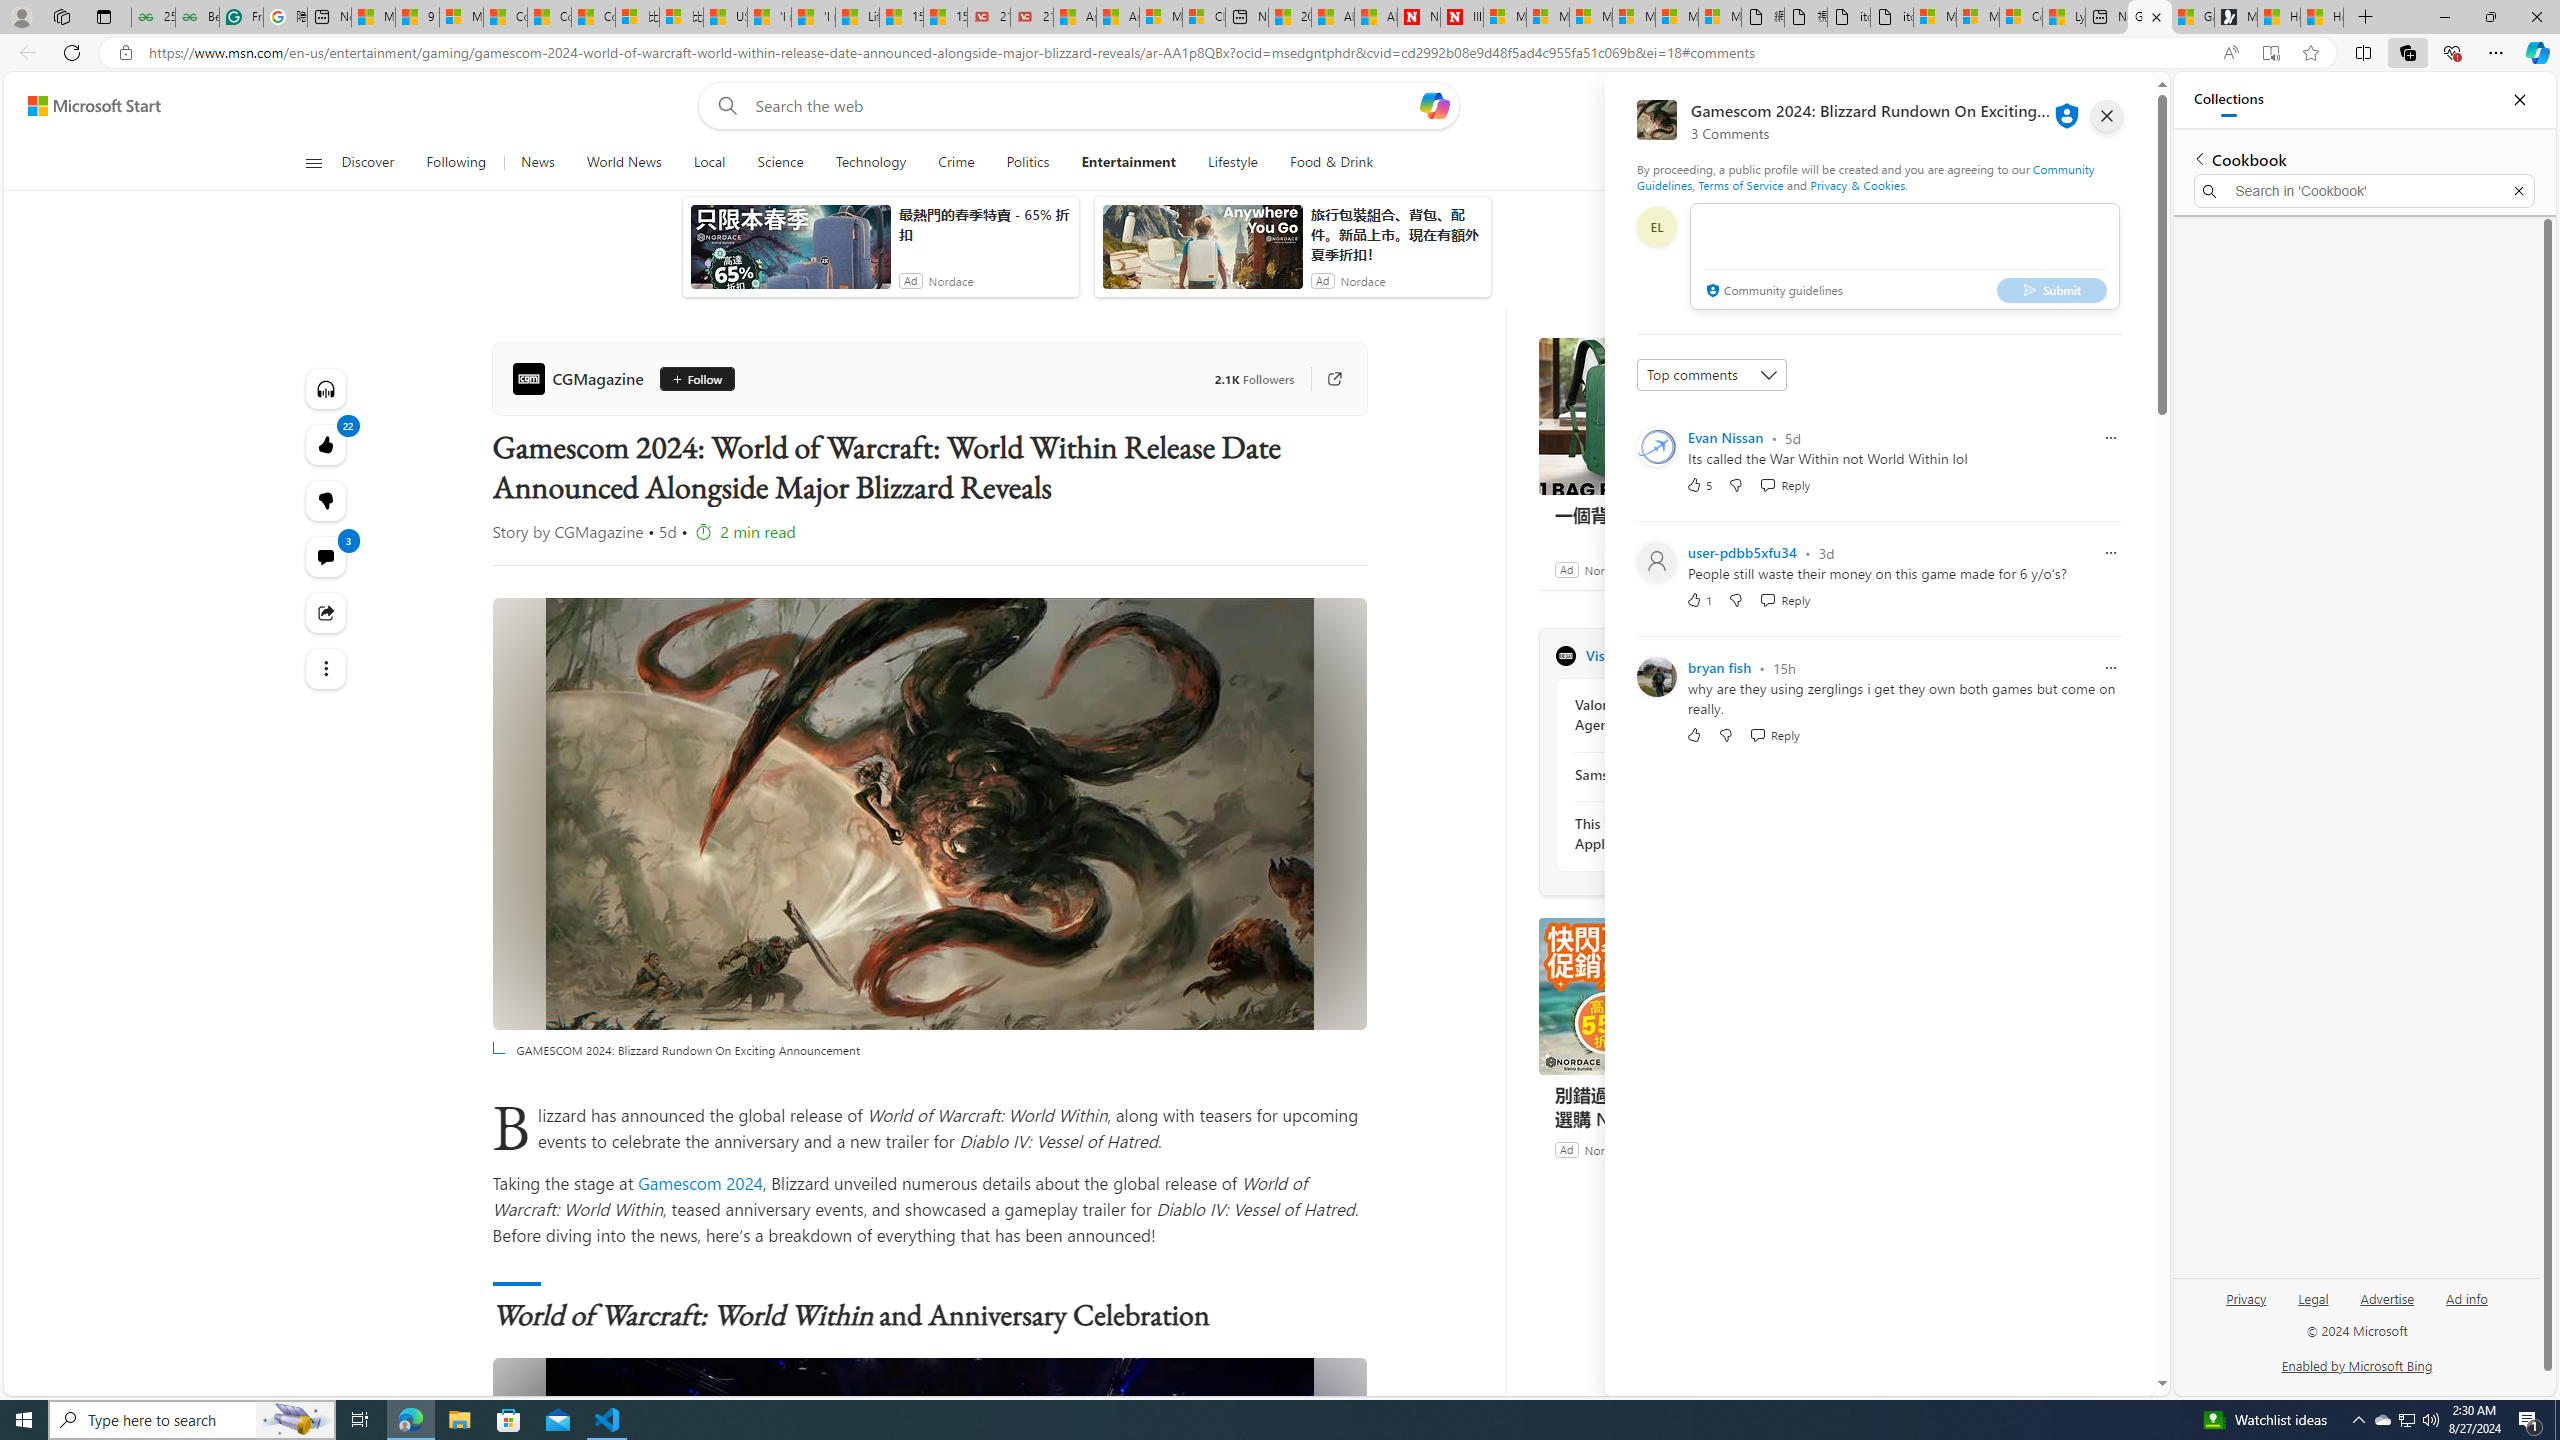  What do you see at coordinates (324, 557) in the screenshot?
I see `View comments 3 Comment` at bounding box center [324, 557].